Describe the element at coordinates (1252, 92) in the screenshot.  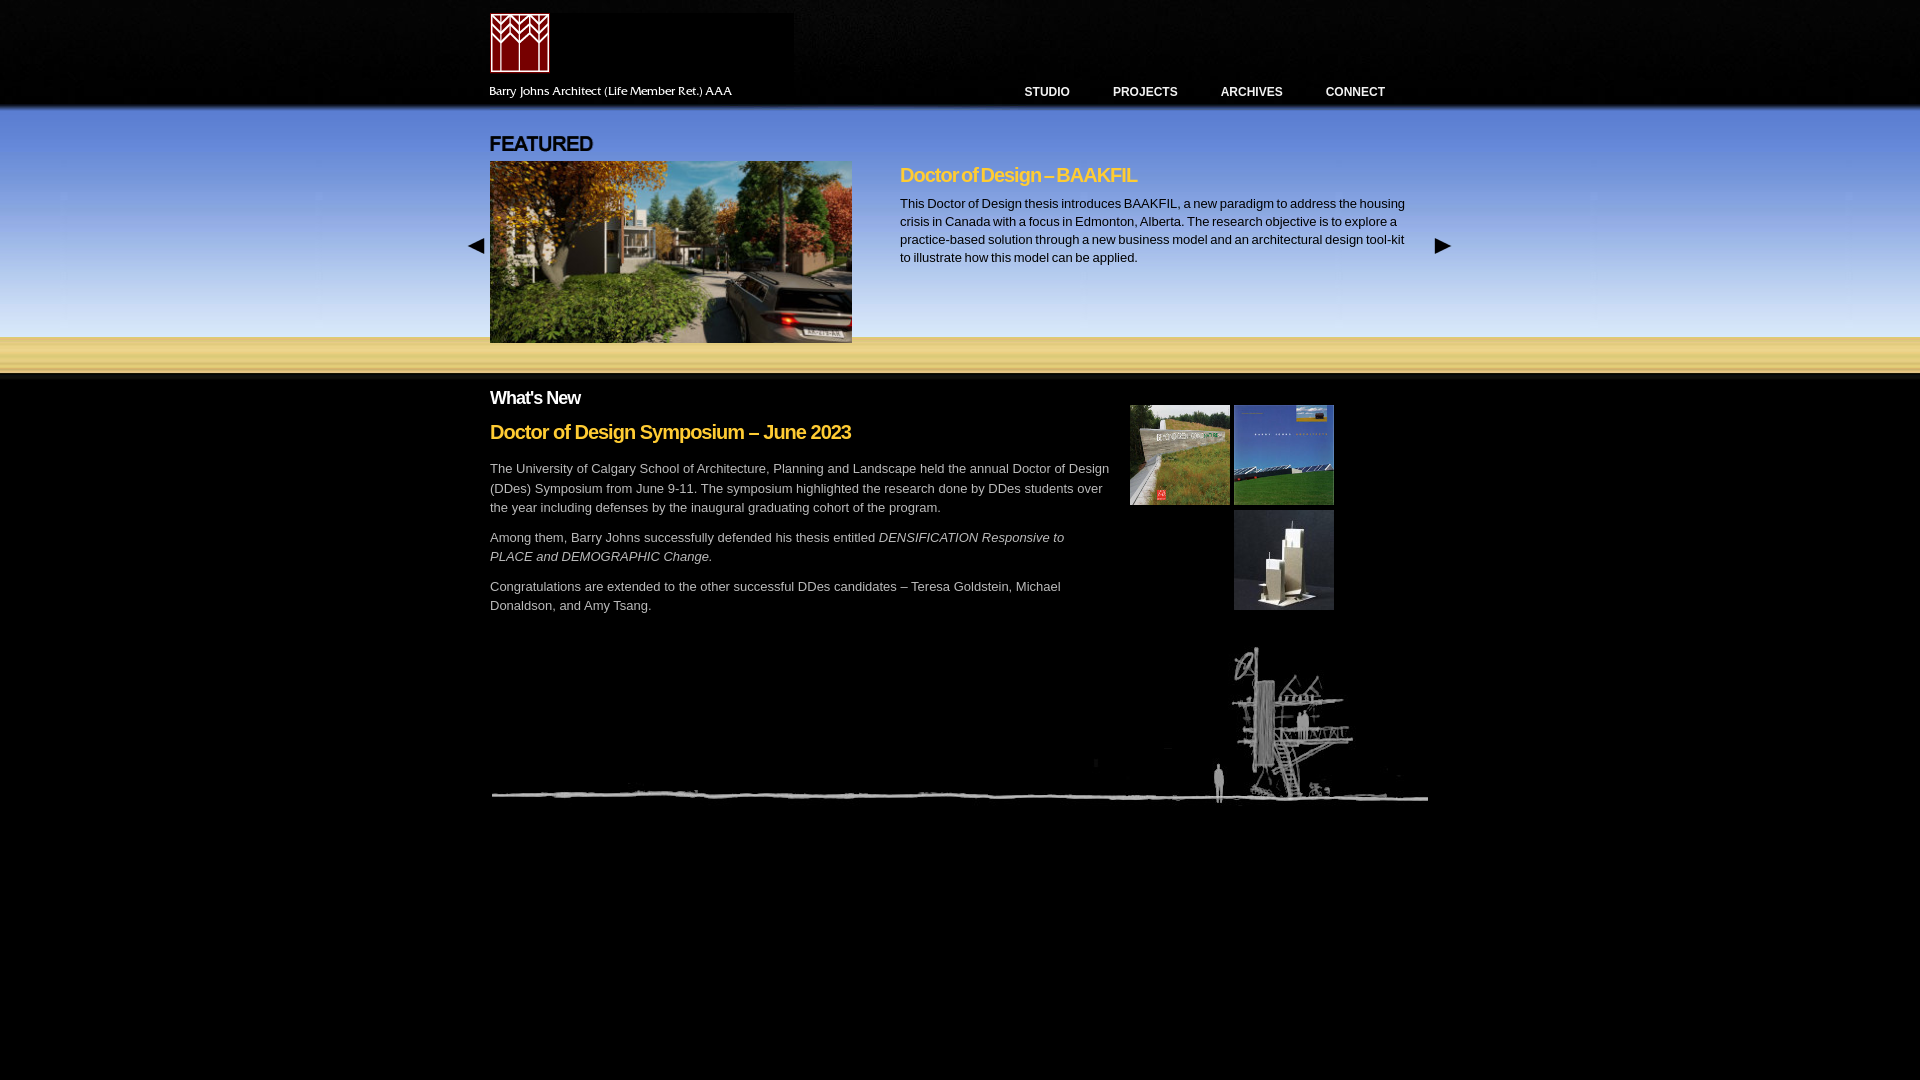
I see `ARCHIVES` at that location.